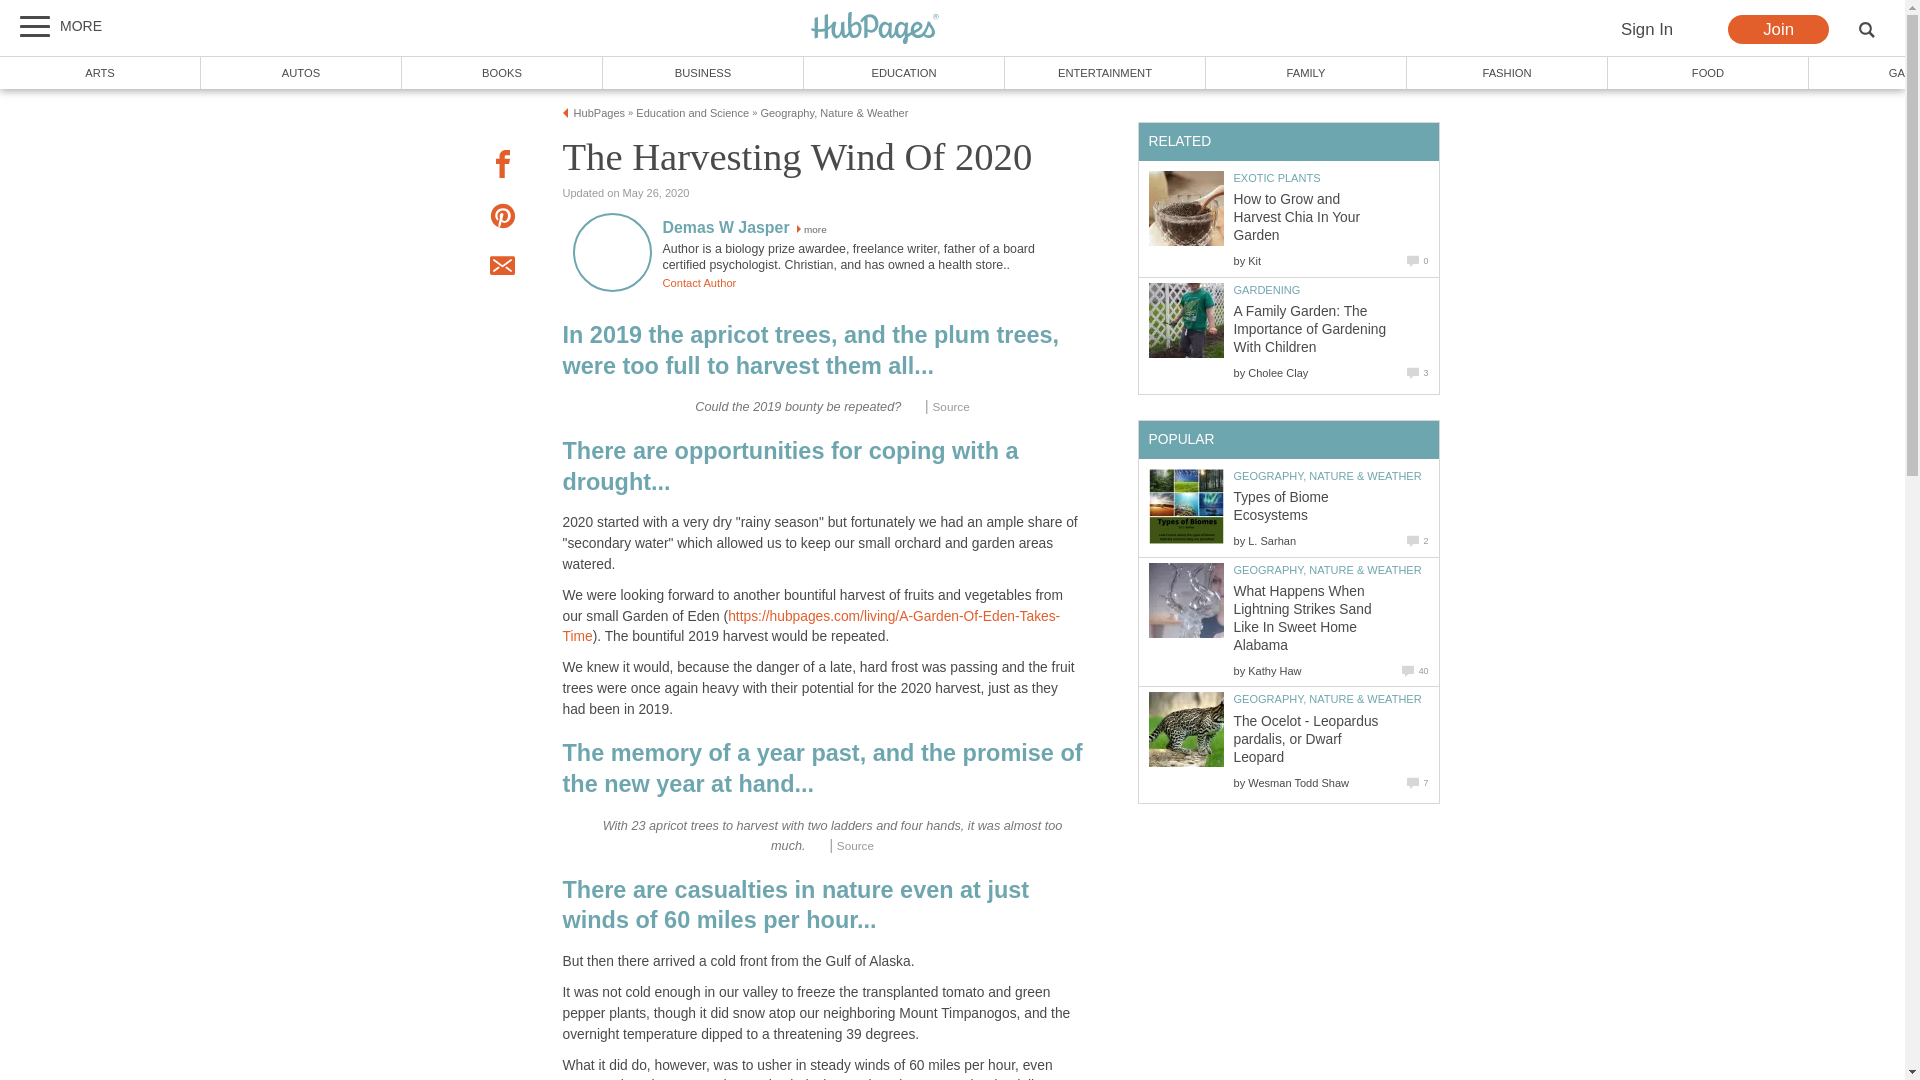  Describe the element at coordinates (1708, 72) in the screenshot. I see `FOOD` at that location.